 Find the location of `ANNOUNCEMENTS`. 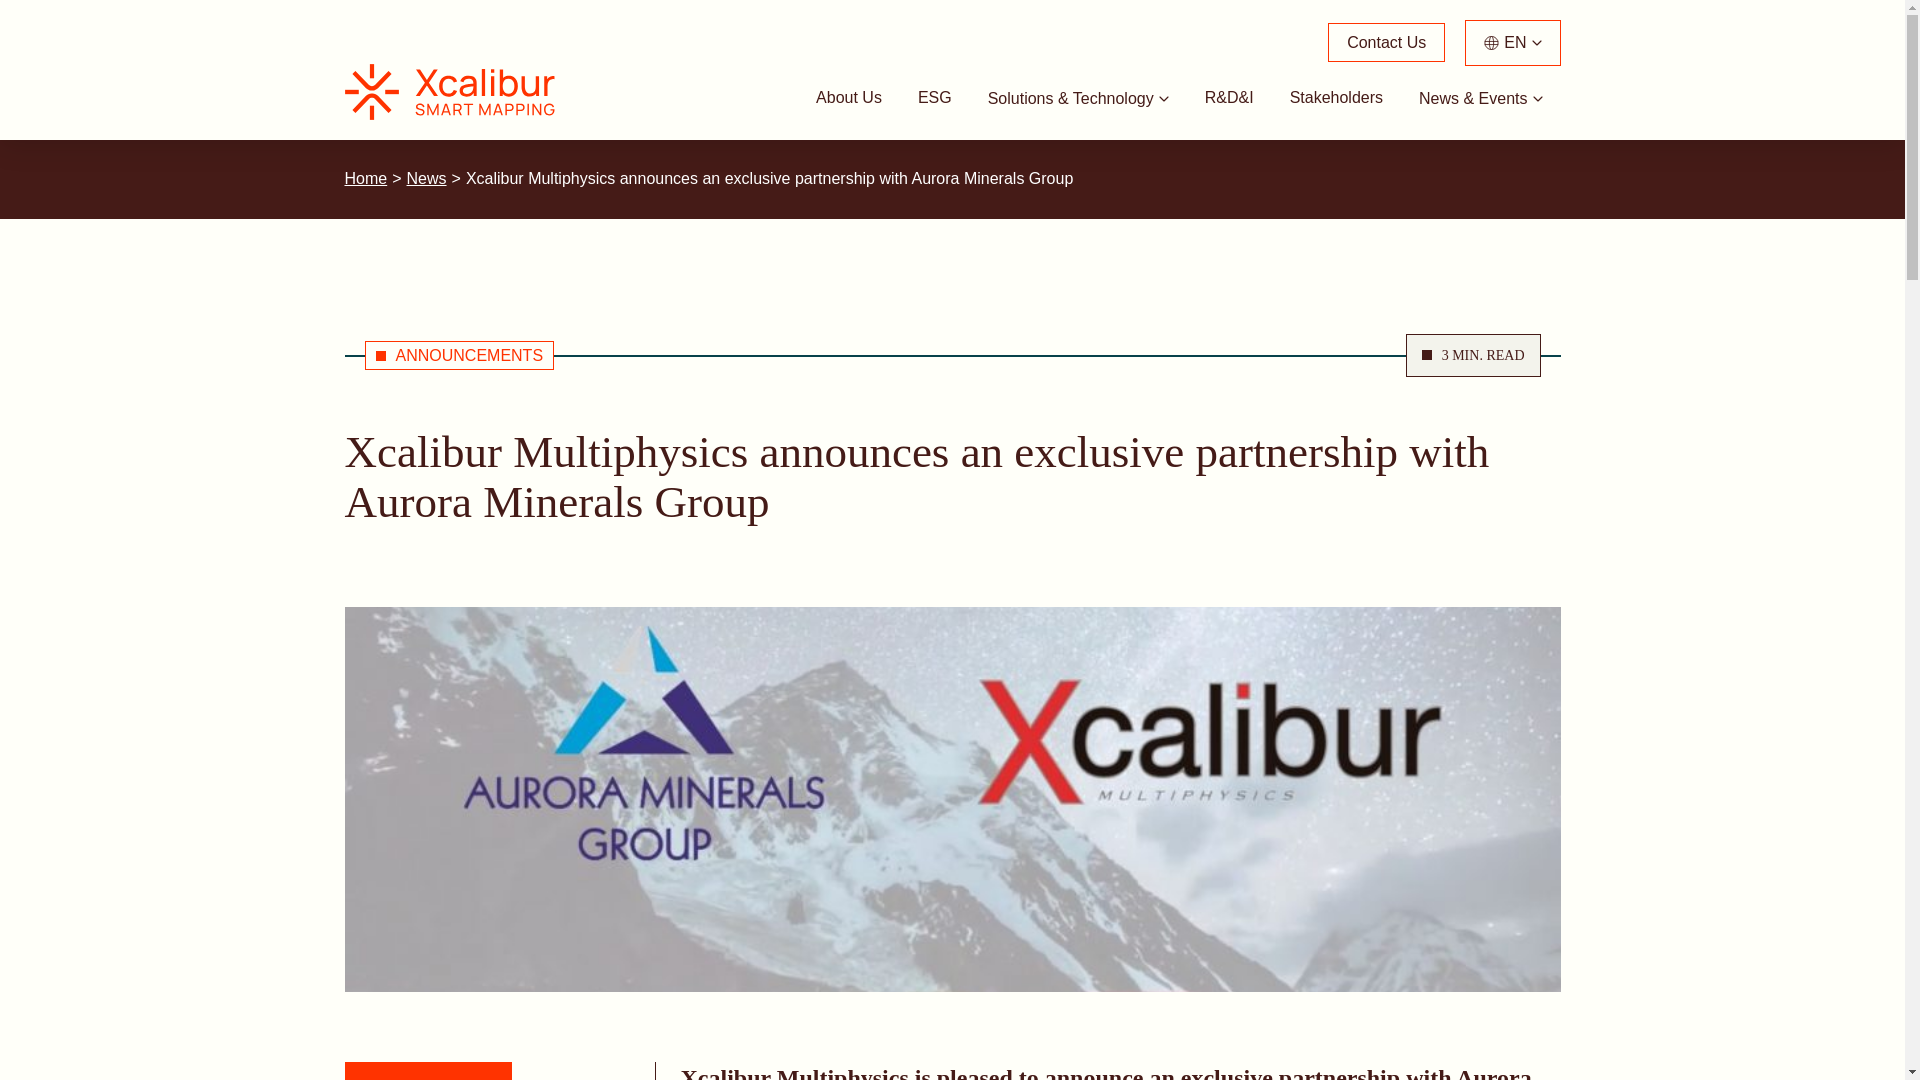

ANNOUNCEMENTS is located at coordinates (459, 356).